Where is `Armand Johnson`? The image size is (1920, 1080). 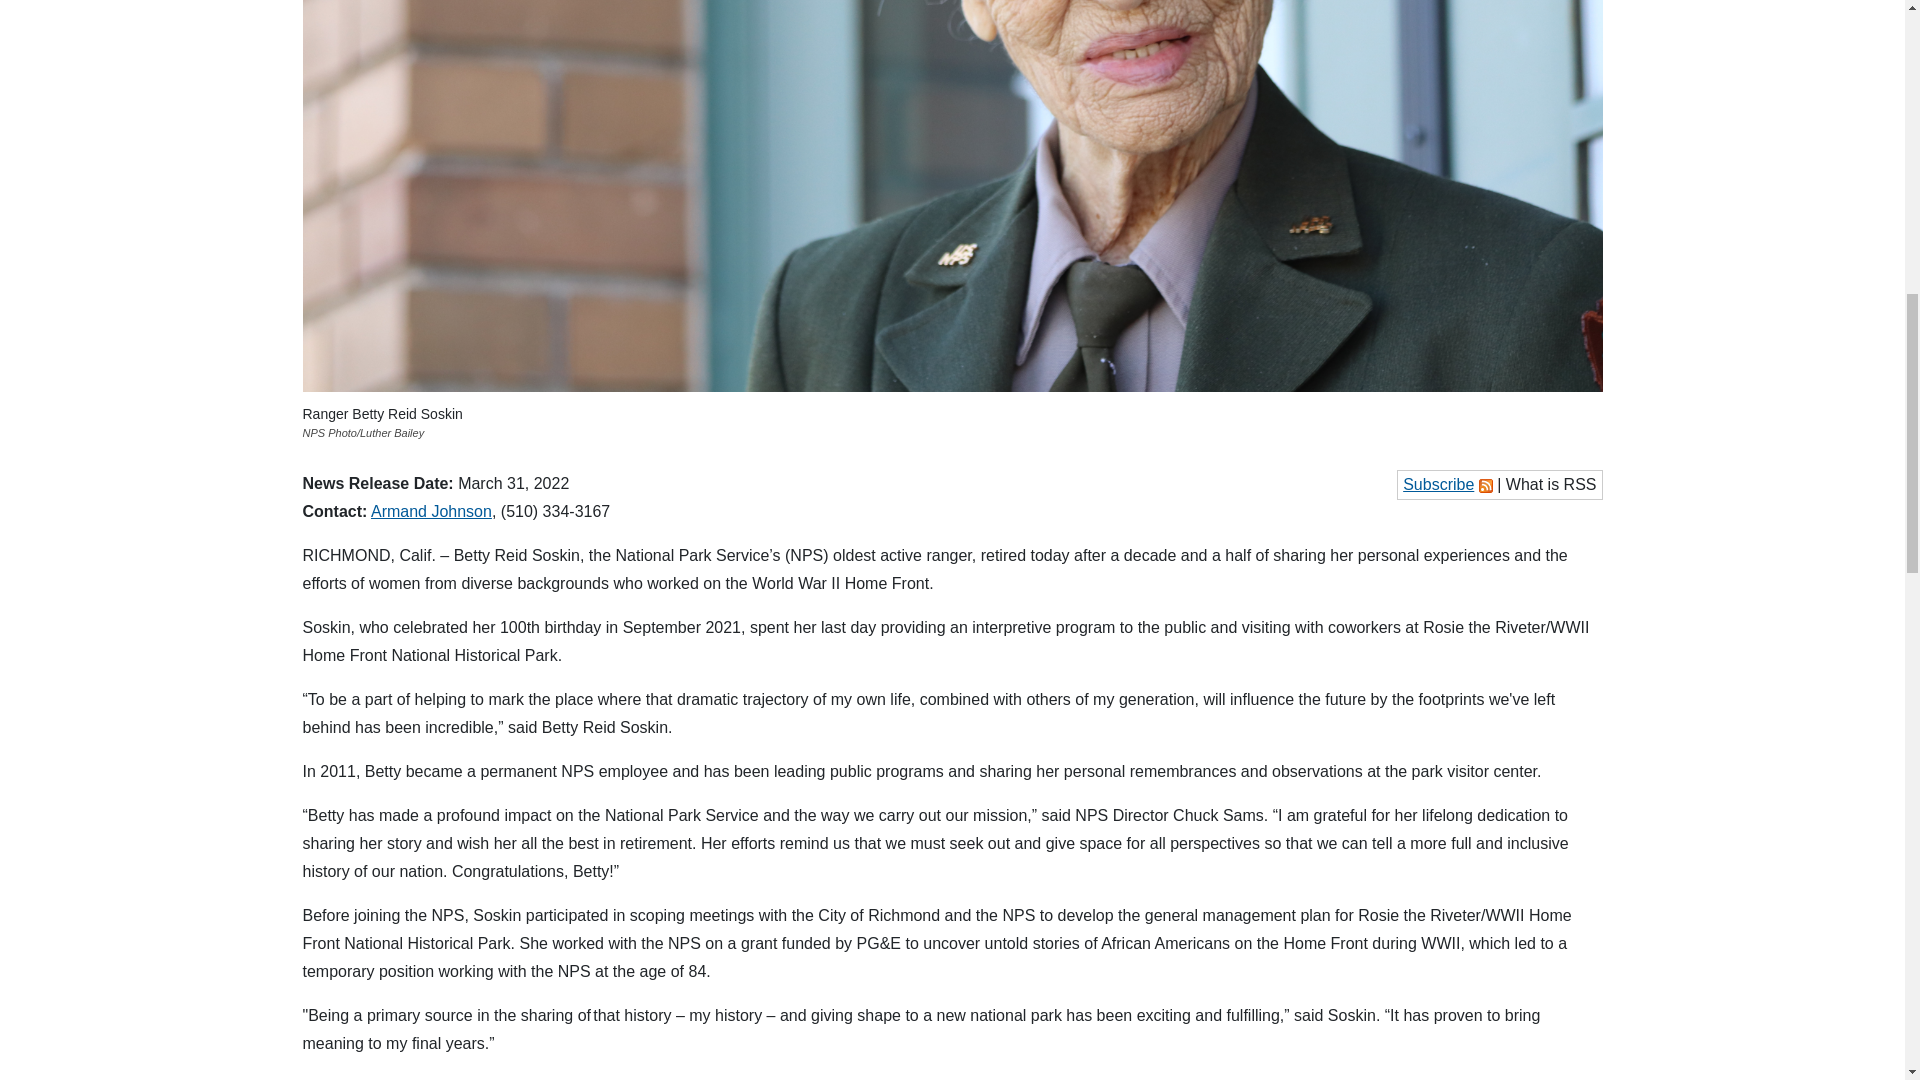
Armand Johnson is located at coordinates (430, 511).